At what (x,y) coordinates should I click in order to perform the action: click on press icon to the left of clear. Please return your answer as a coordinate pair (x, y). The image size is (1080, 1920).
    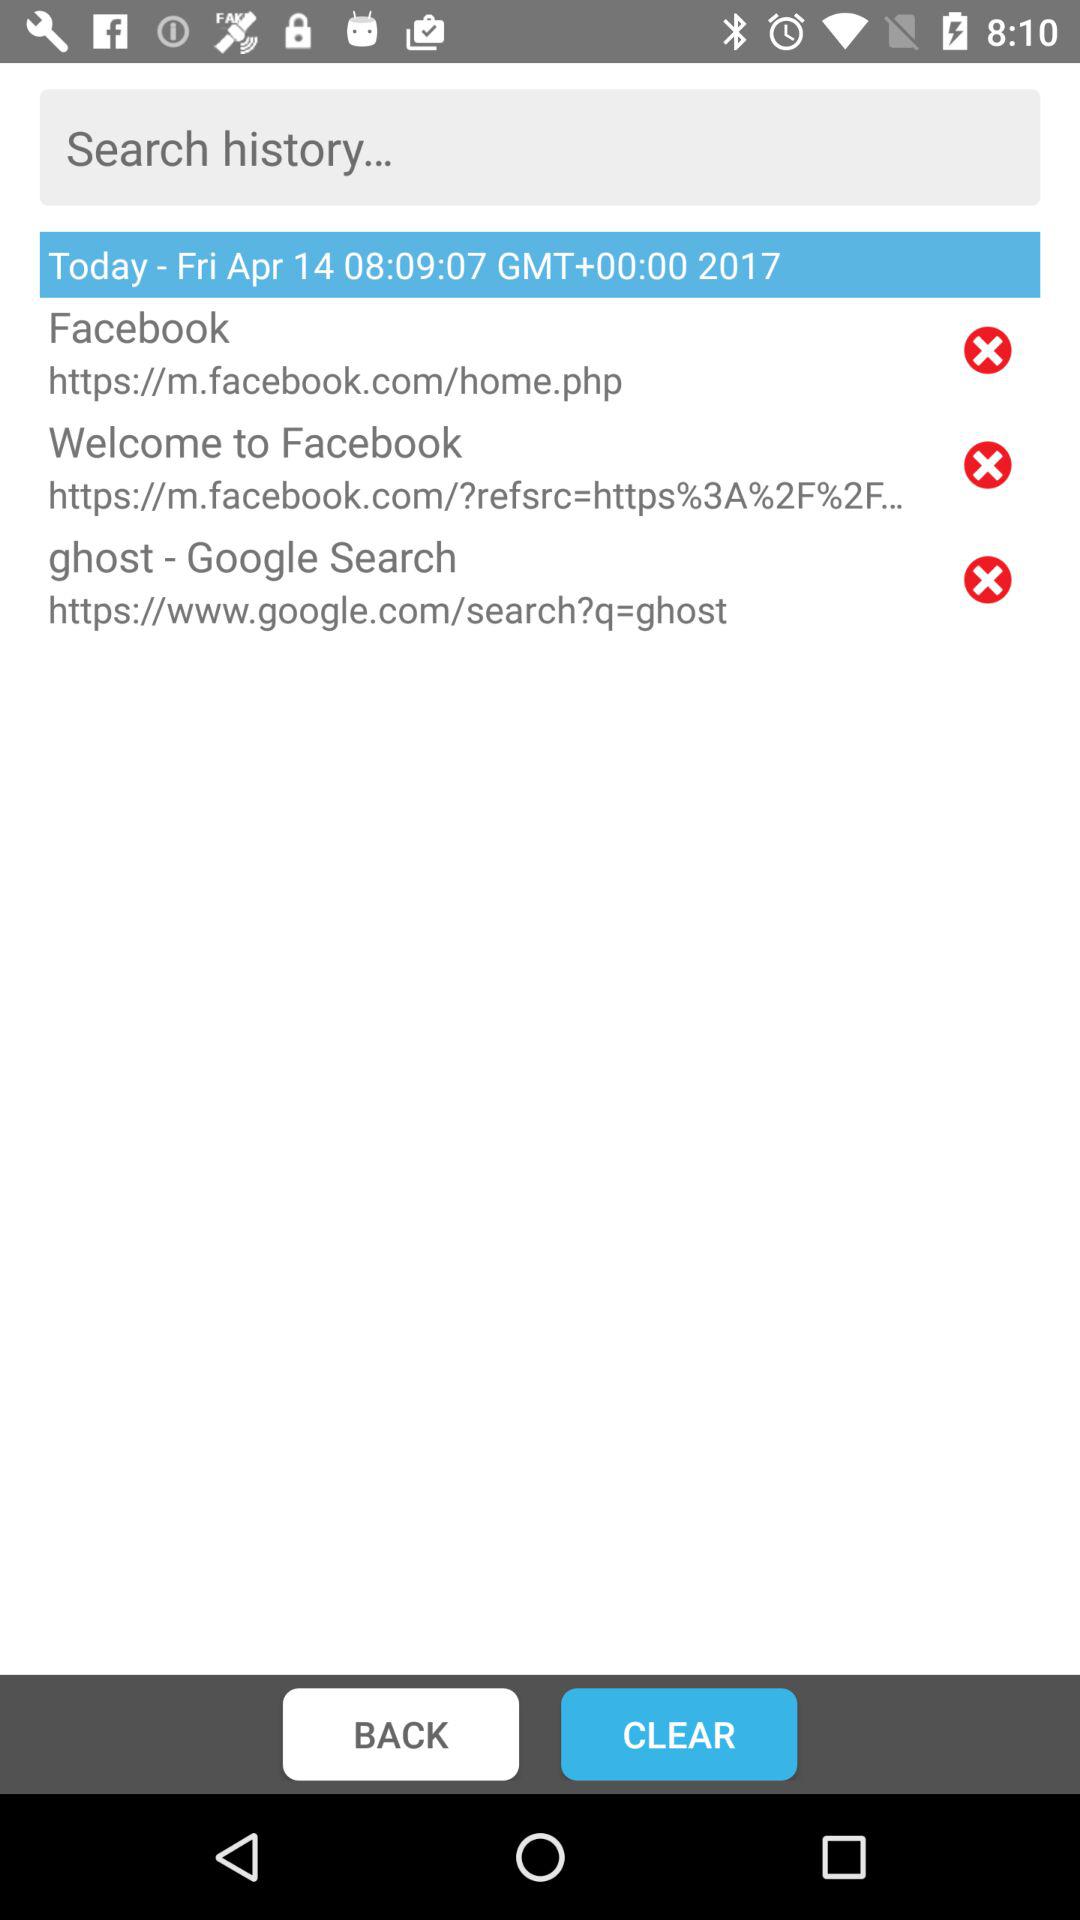
    Looking at the image, I should click on (400, 1734).